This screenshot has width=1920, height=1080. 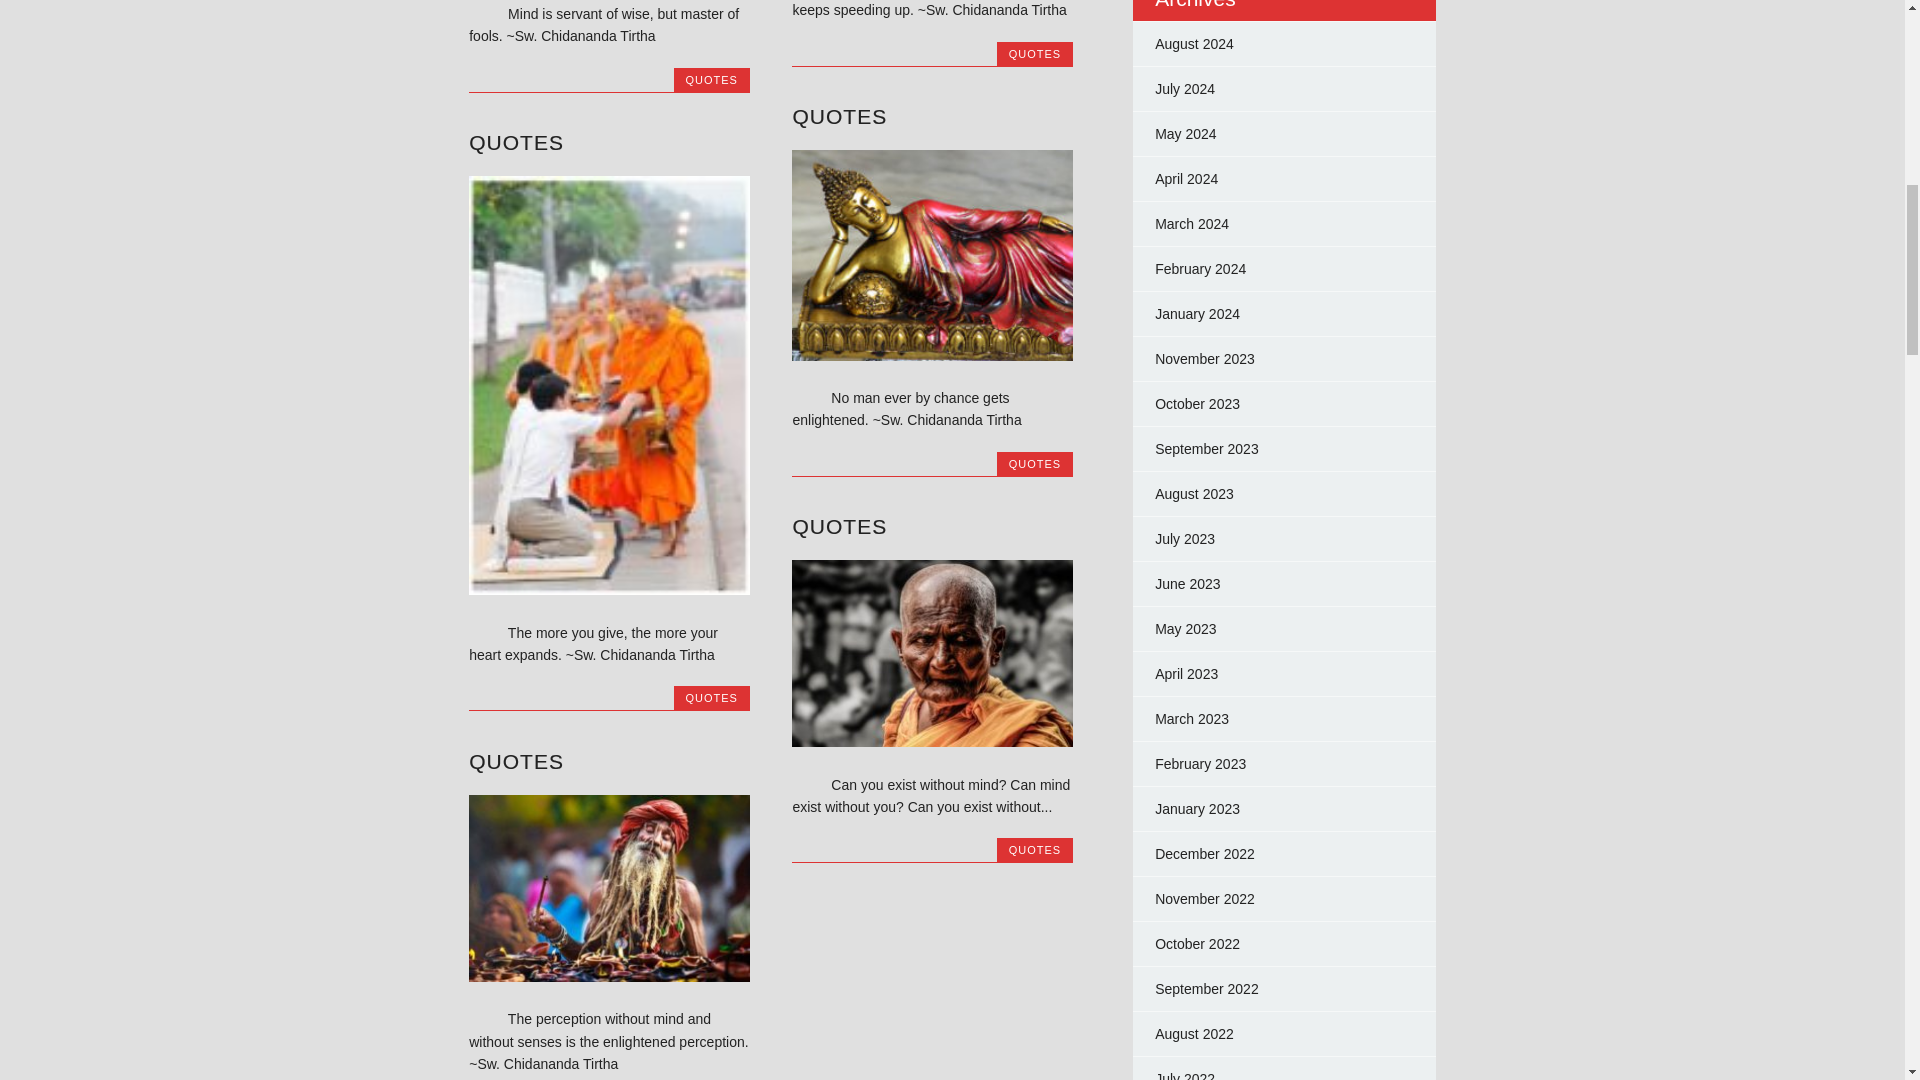 What do you see at coordinates (1035, 463) in the screenshot?
I see `QUOTES` at bounding box center [1035, 463].